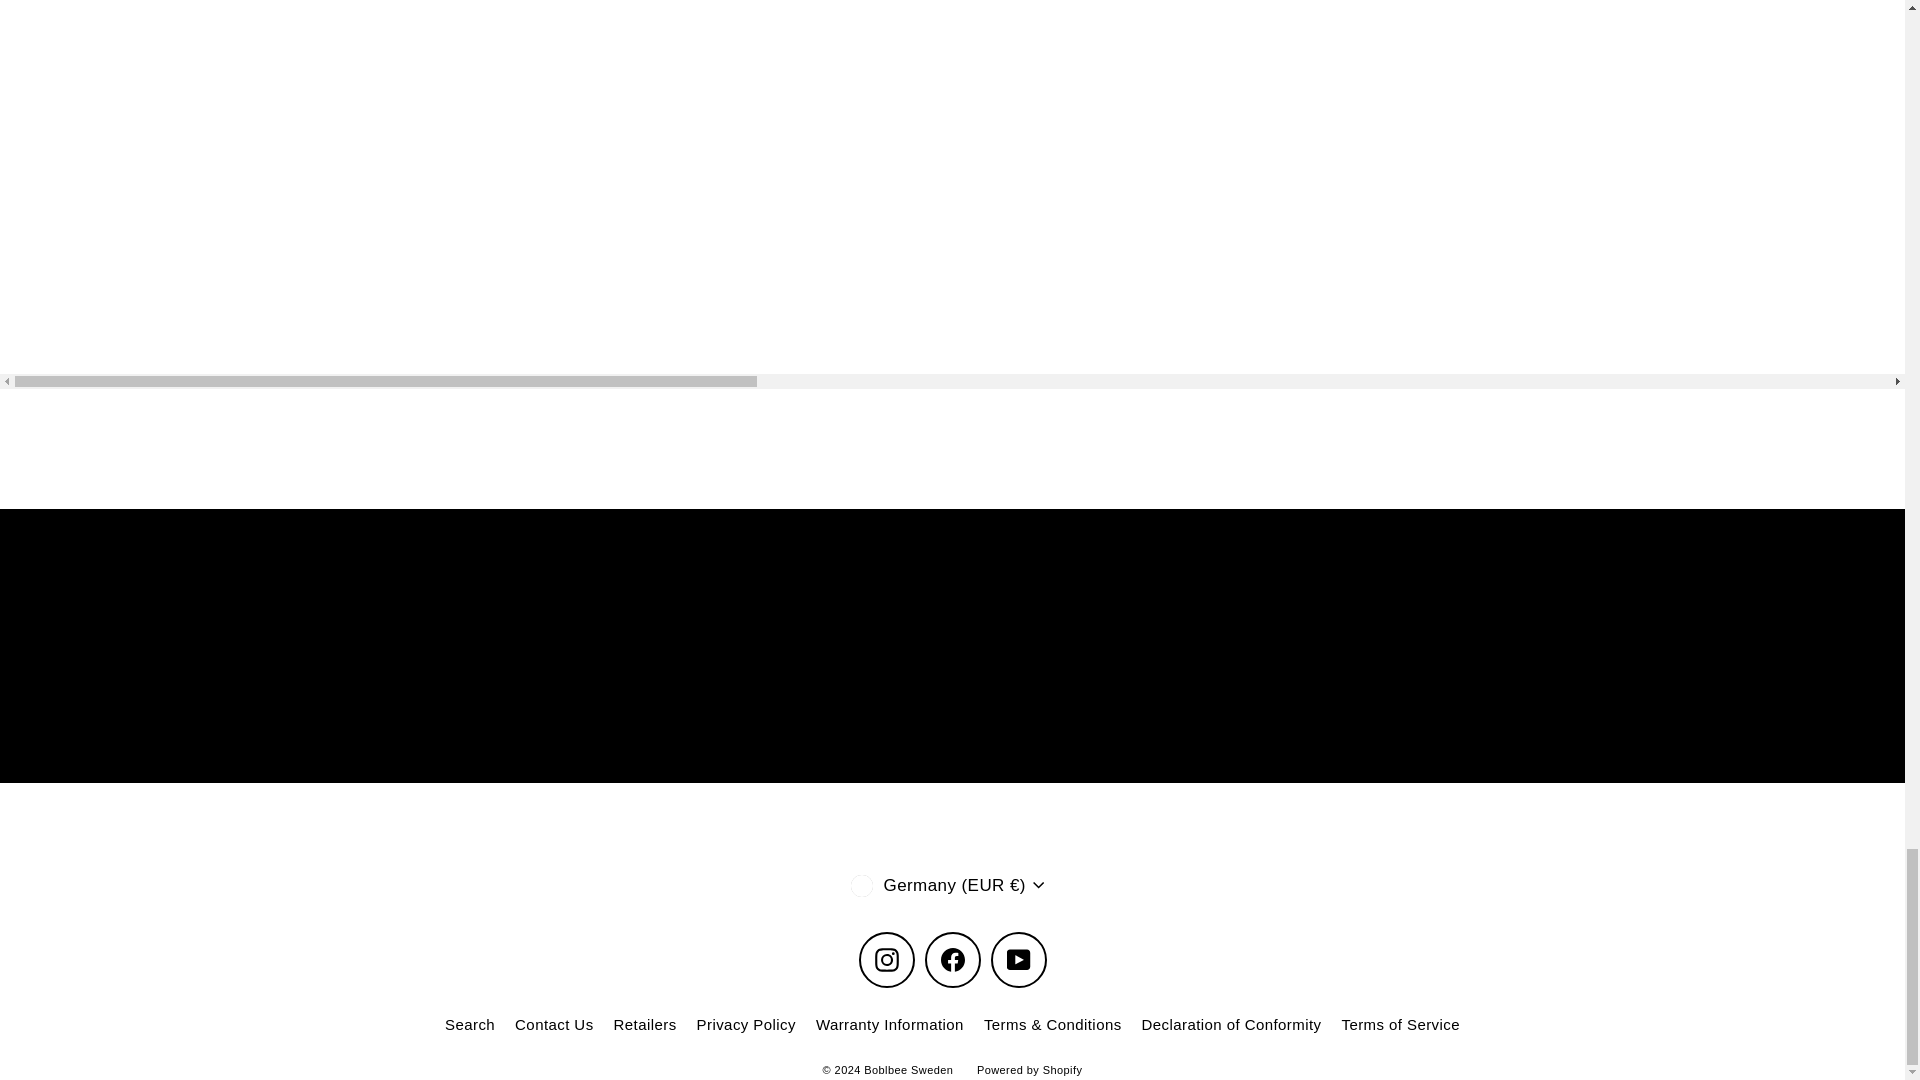 The width and height of the screenshot is (1920, 1080). Describe the element at coordinates (886, 960) in the screenshot. I see `Boblbee Sweden on Instagram` at that location.